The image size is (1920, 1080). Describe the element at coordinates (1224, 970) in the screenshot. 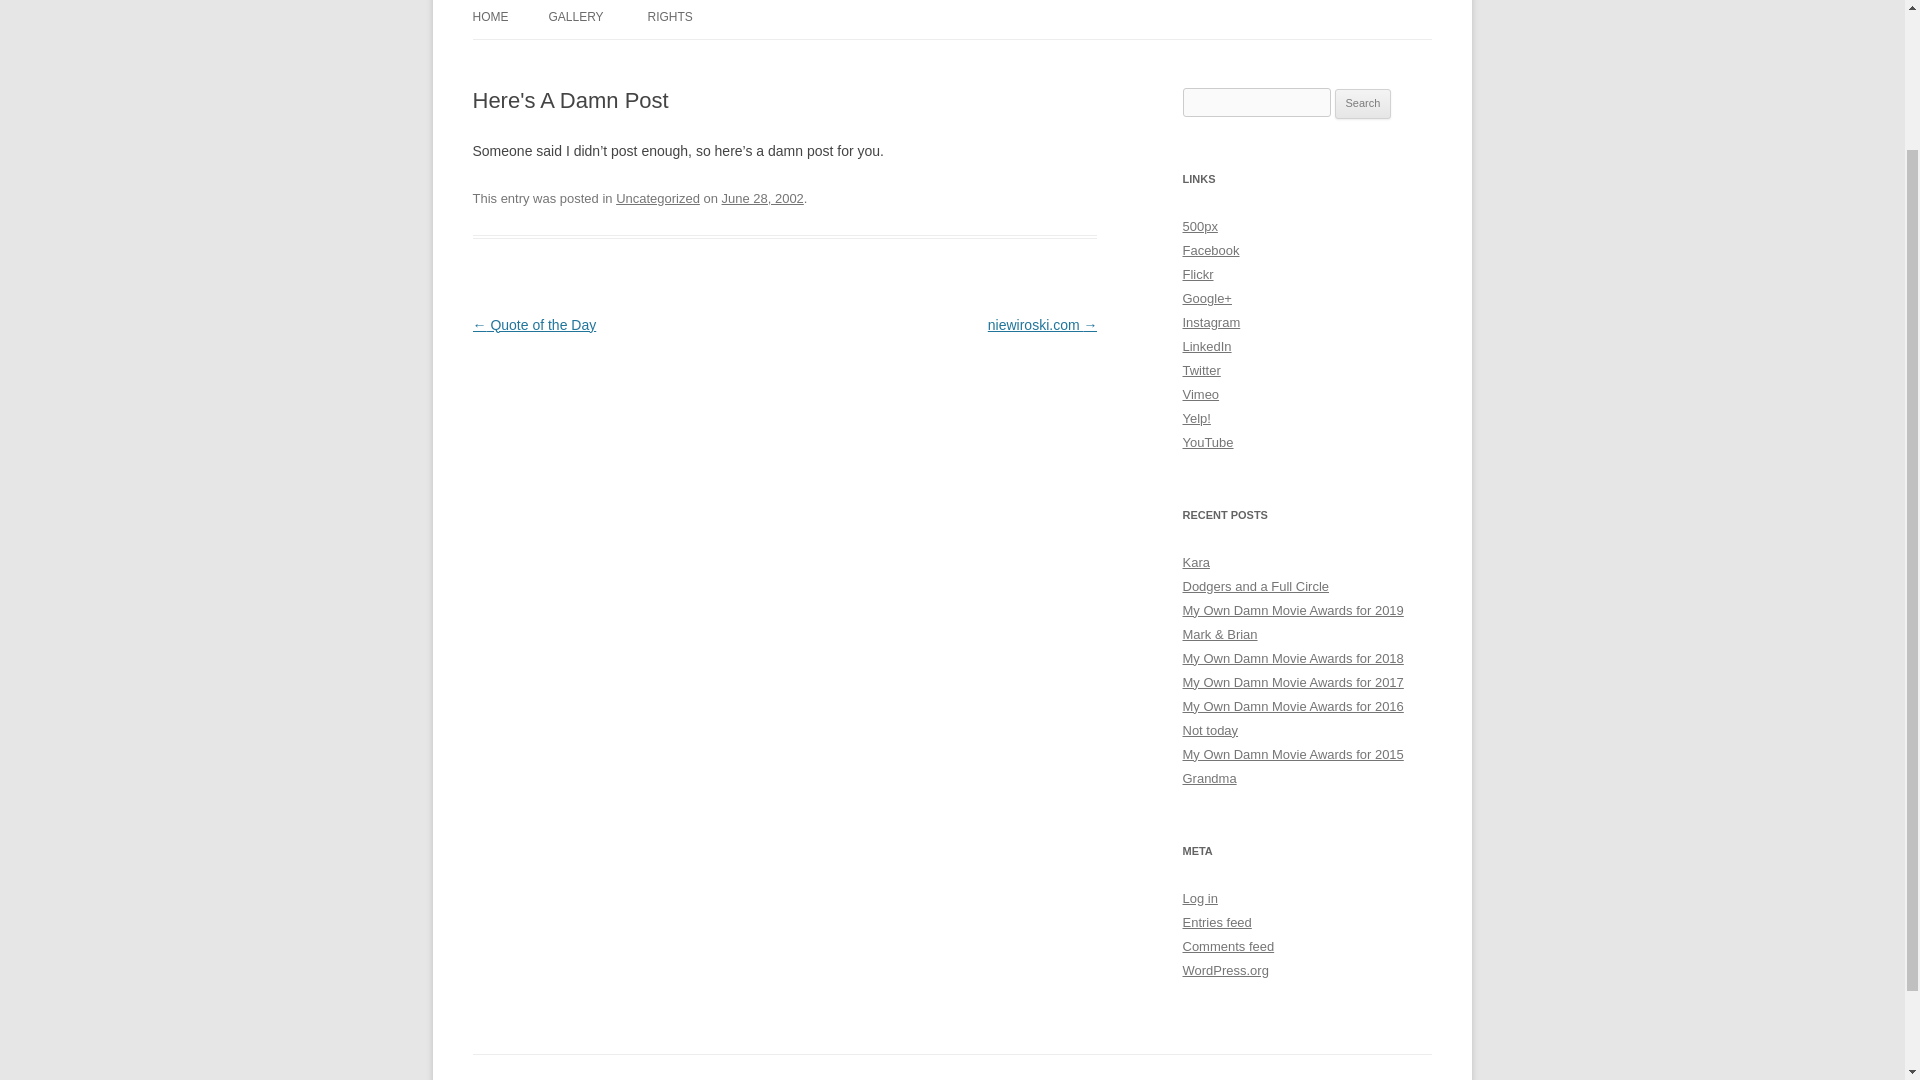

I see `WordPress.org` at that location.